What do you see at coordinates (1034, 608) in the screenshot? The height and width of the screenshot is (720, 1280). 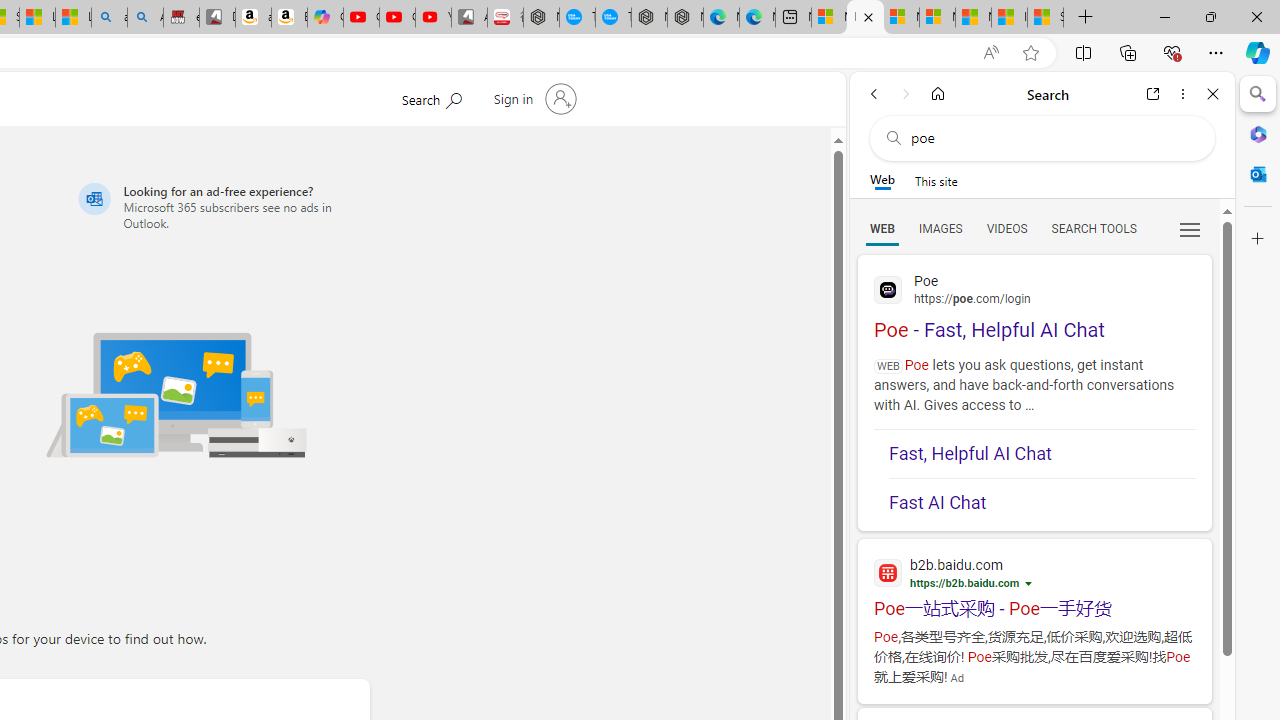 I see `SERP,5400` at bounding box center [1034, 608].